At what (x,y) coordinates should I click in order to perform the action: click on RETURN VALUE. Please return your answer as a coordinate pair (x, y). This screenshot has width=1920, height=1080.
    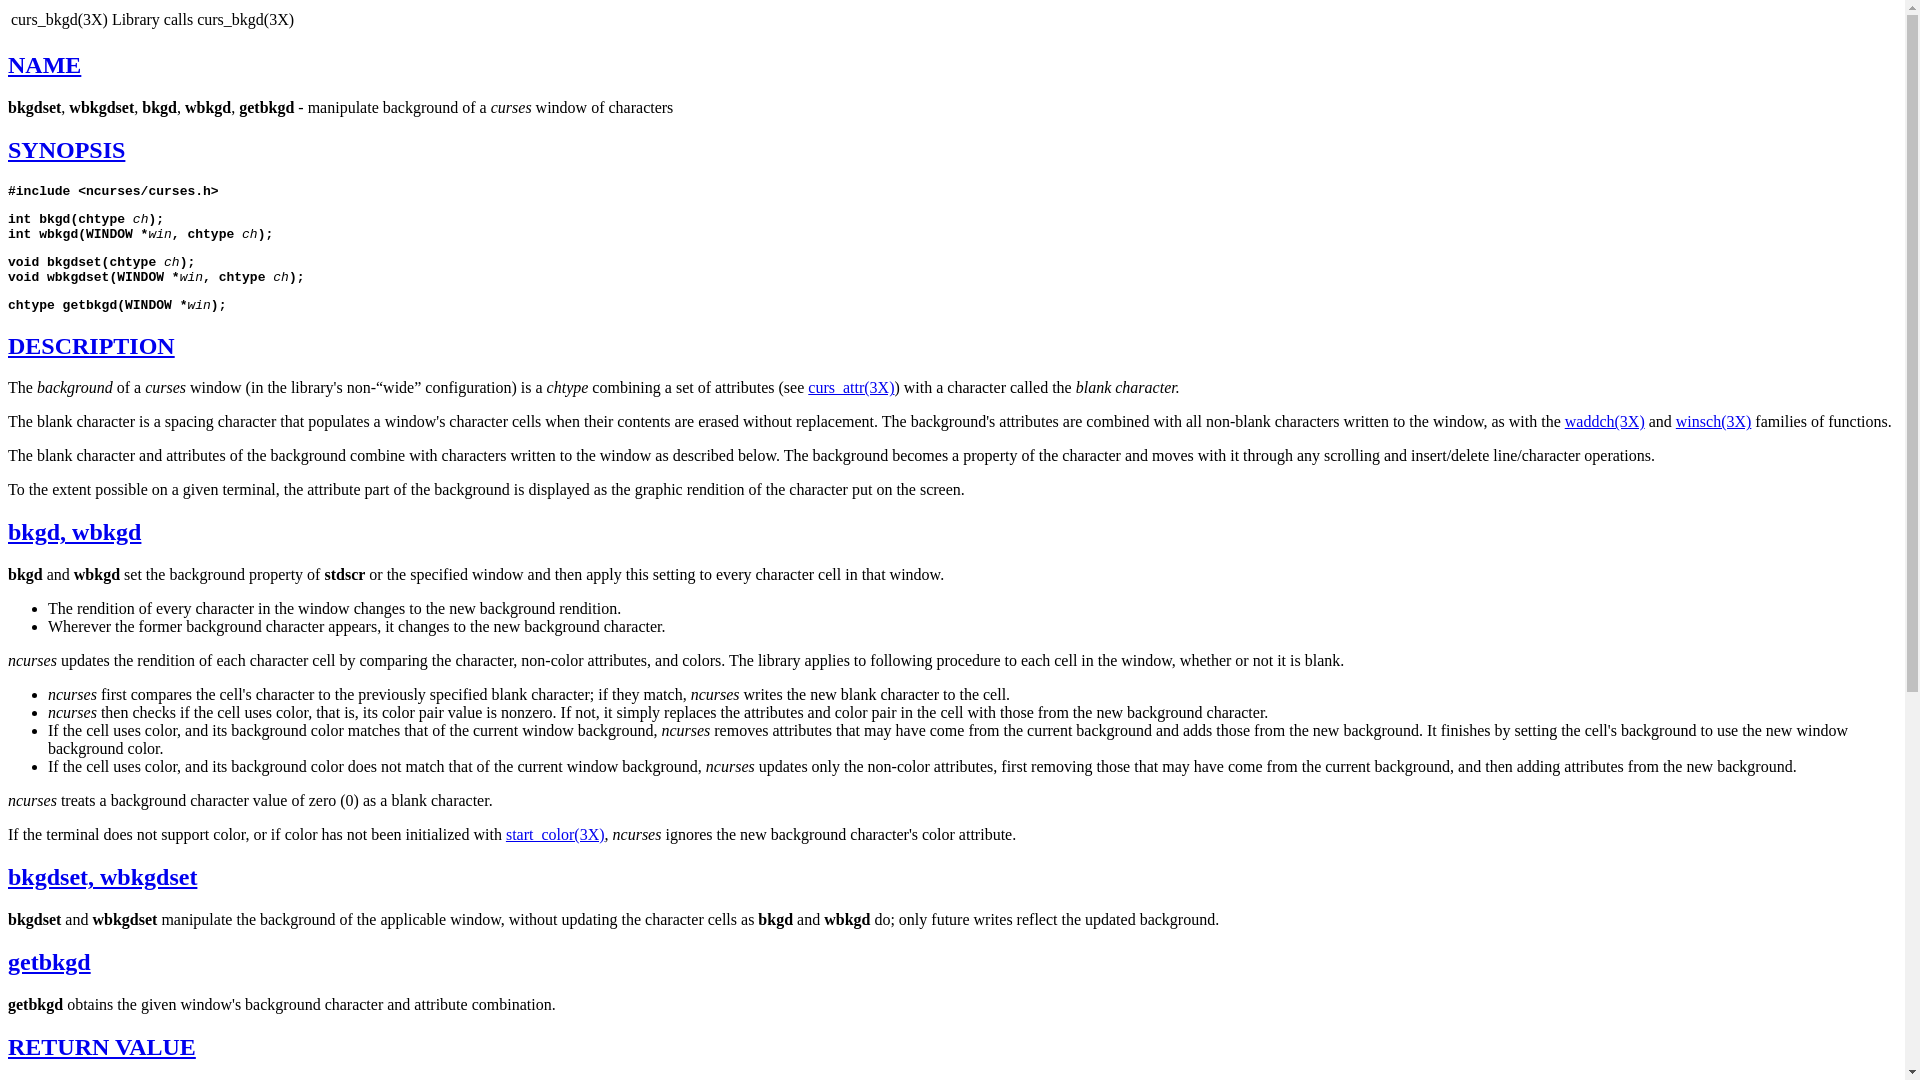
    Looking at the image, I should click on (101, 1046).